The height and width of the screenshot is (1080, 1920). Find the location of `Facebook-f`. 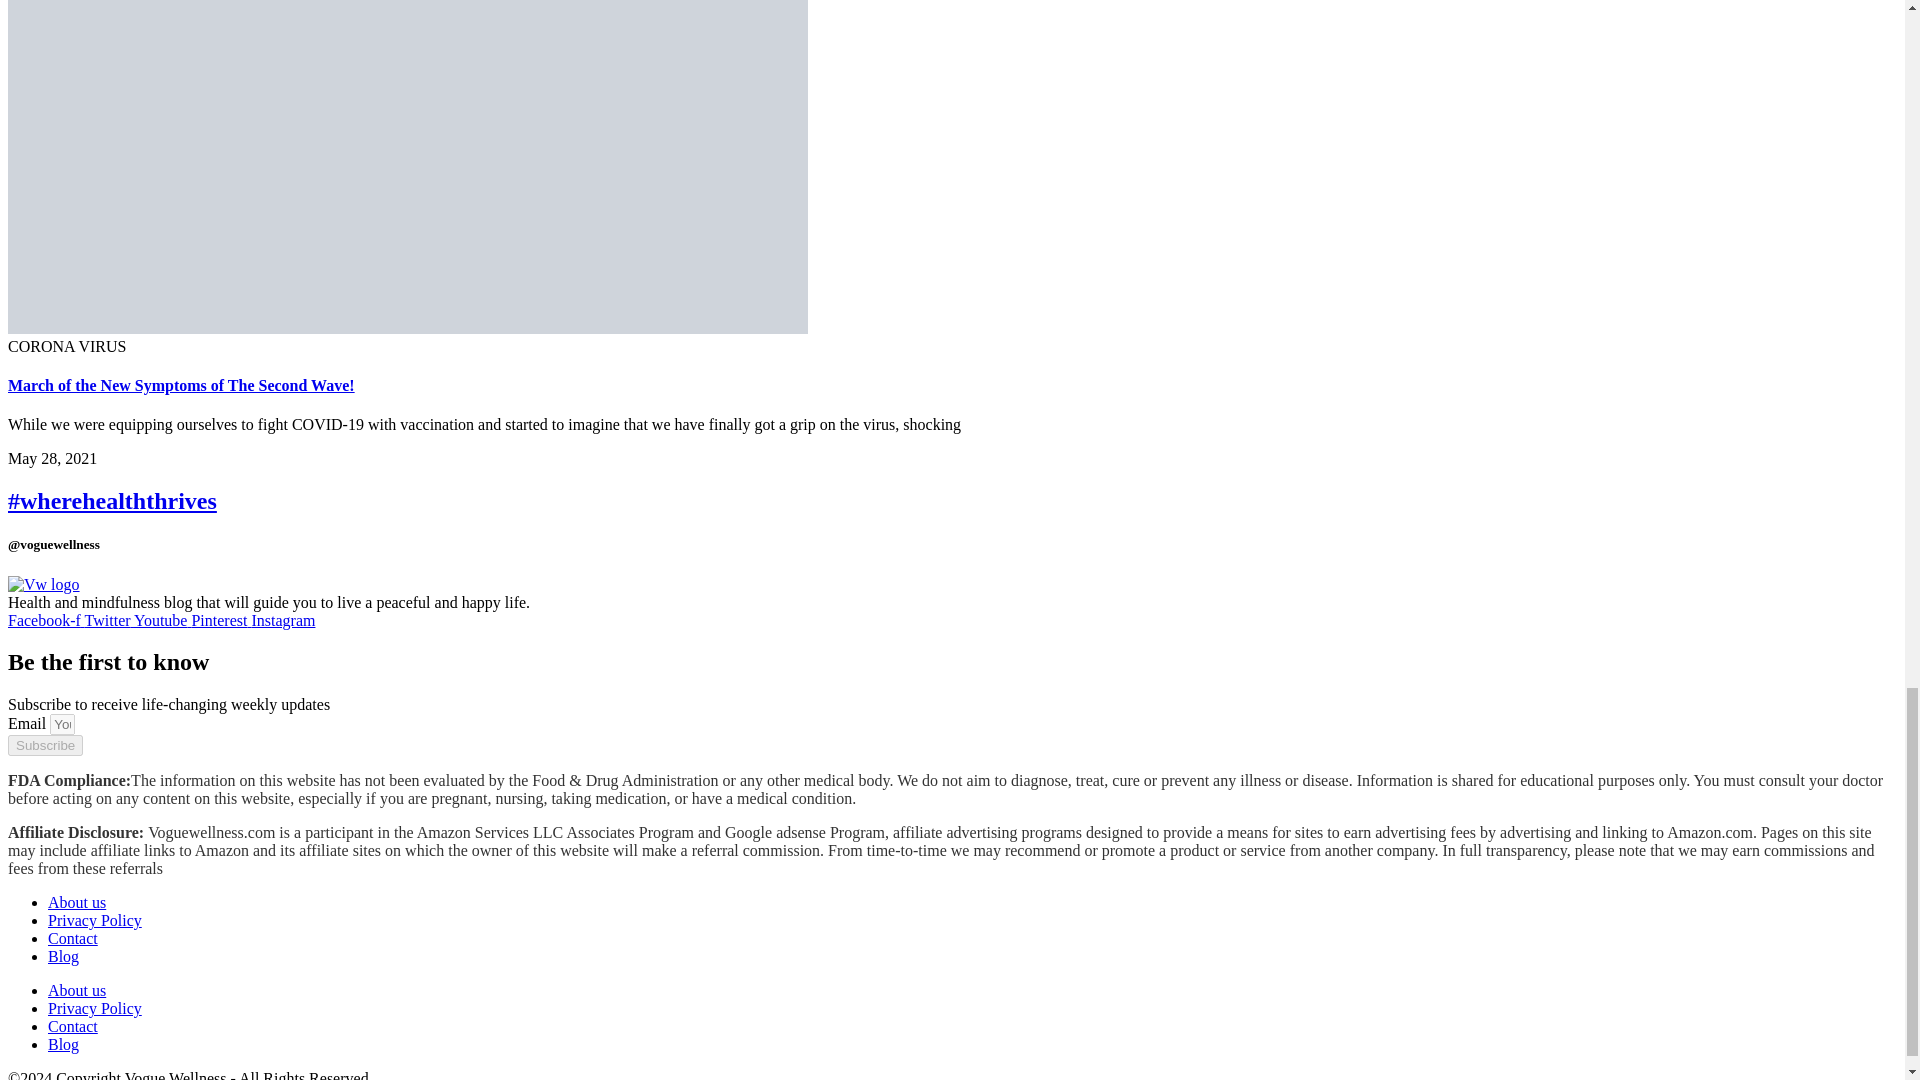

Facebook-f is located at coordinates (46, 620).